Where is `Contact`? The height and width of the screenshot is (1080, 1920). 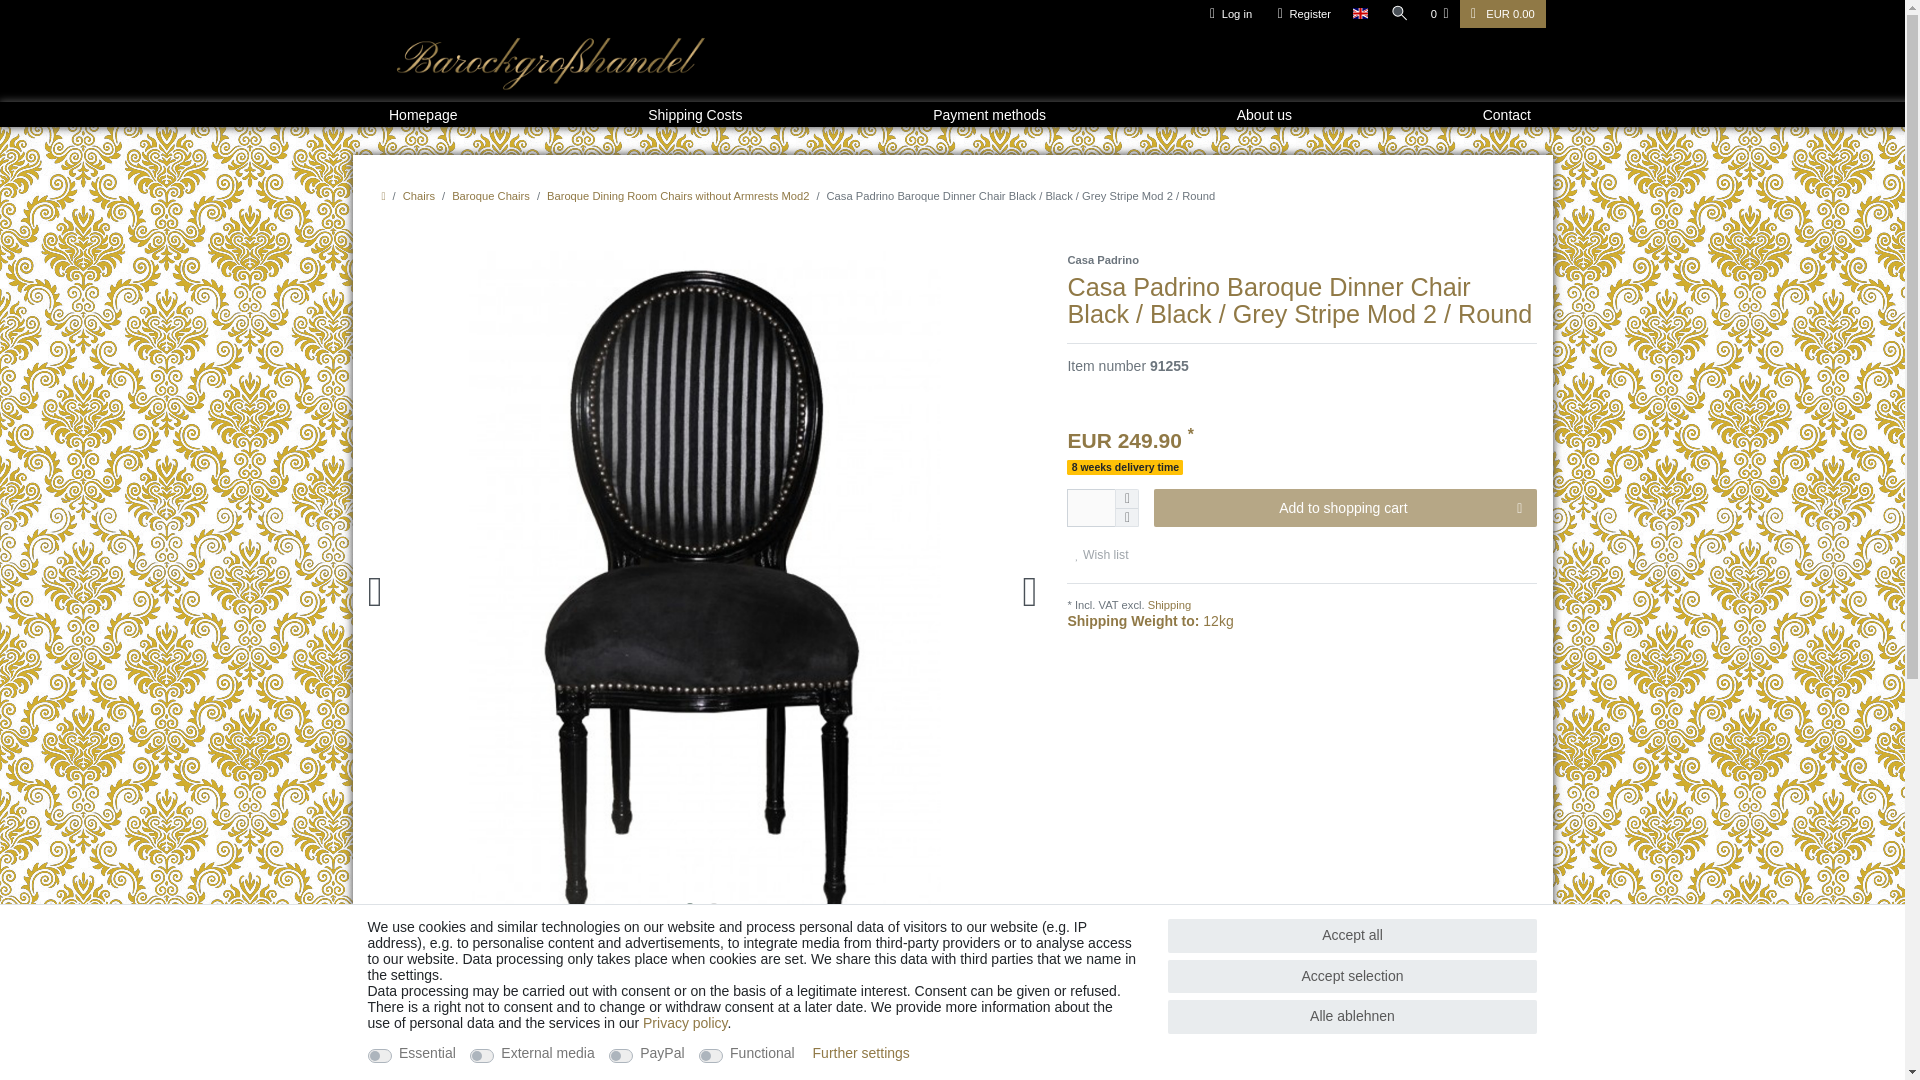 Contact is located at coordinates (1506, 114).